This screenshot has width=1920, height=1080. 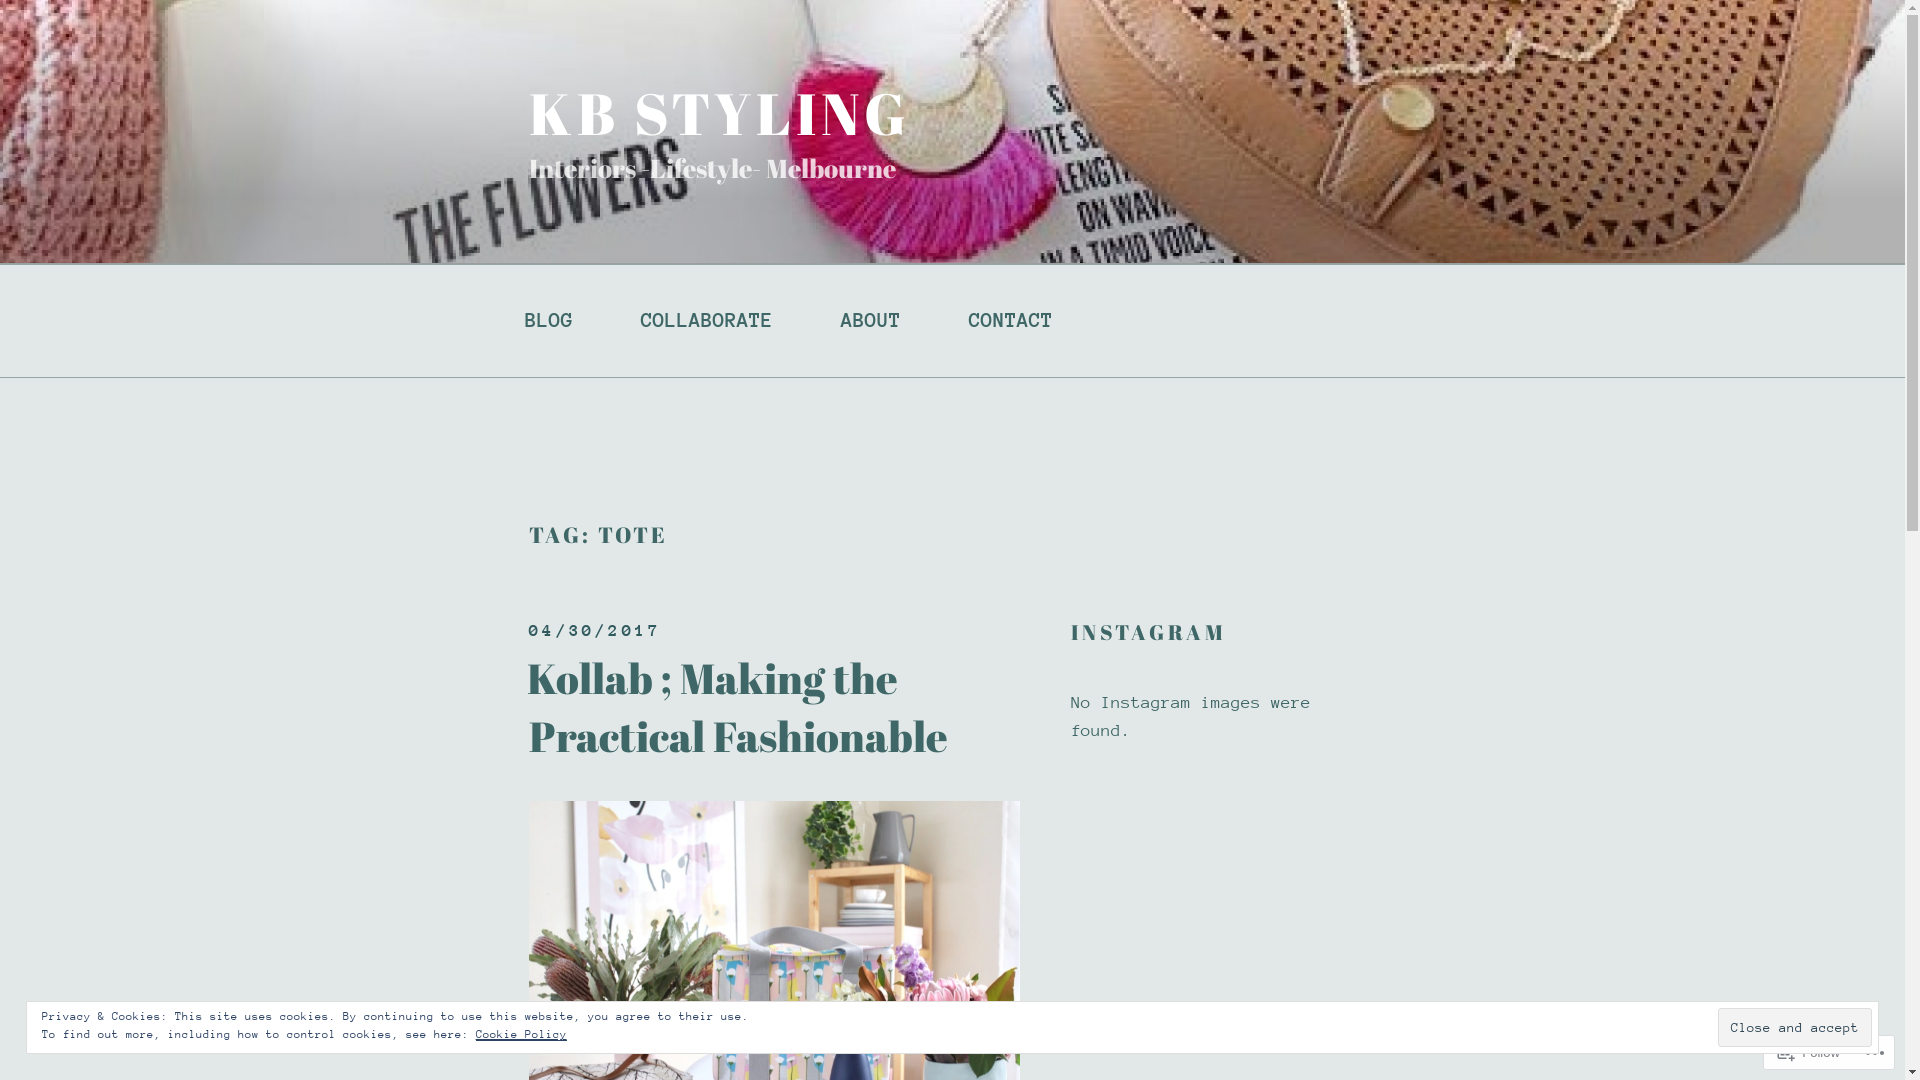 I want to click on Close and accept, so click(x=1795, y=1028).